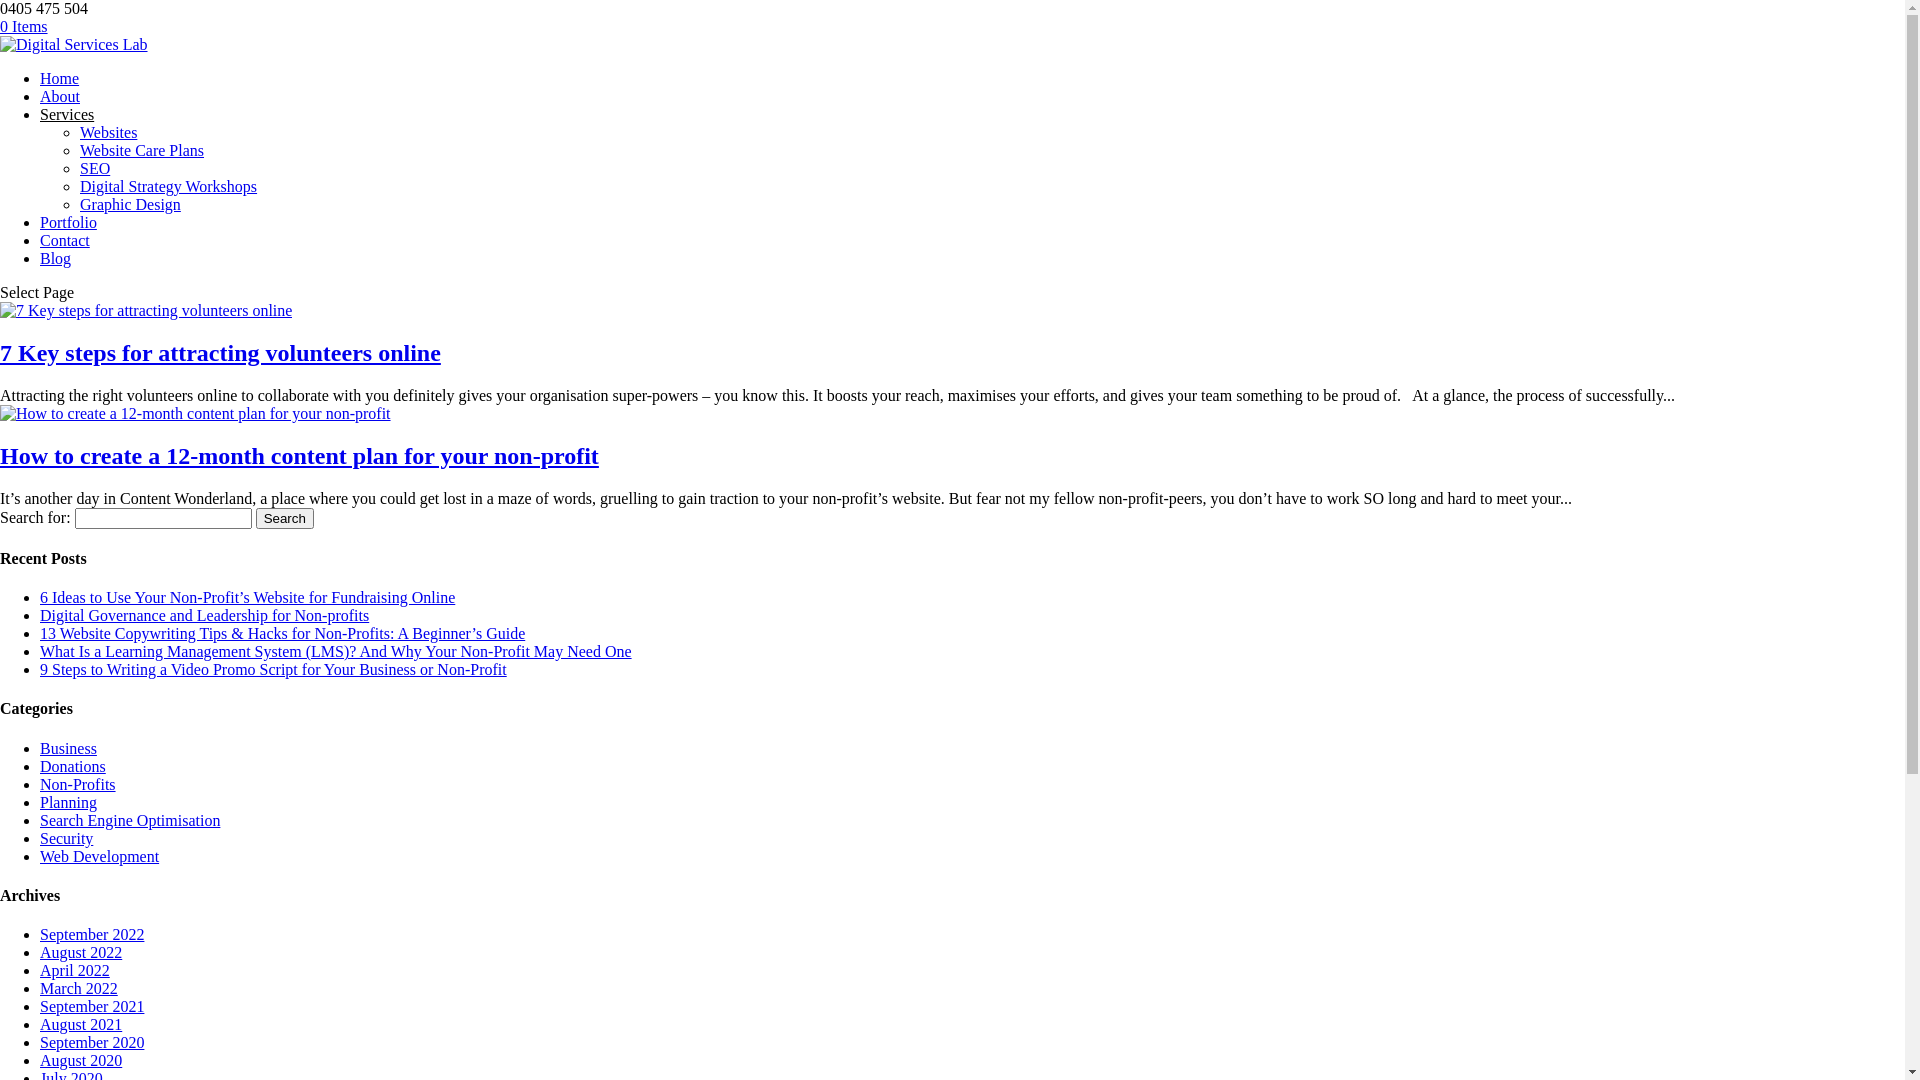 This screenshot has width=1920, height=1080. What do you see at coordinates (81, 1060) in the screenshot?
I see `August 2020` at bounding box center [81, 1060].